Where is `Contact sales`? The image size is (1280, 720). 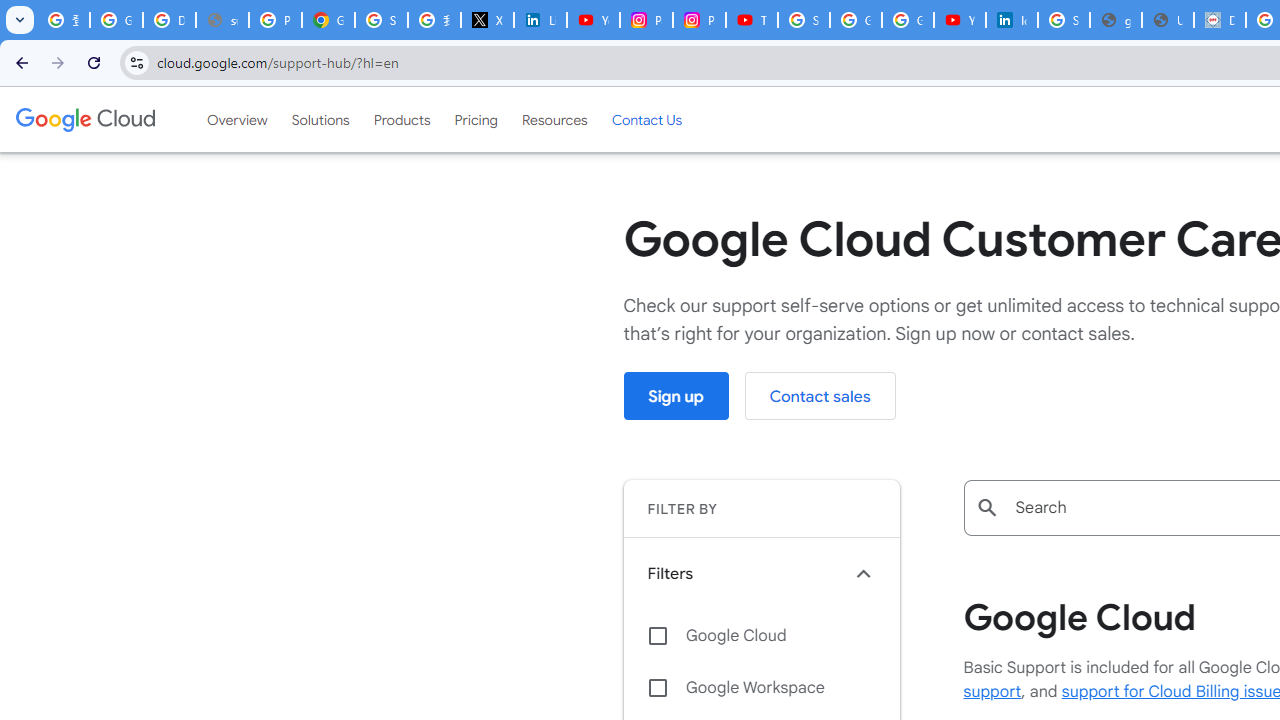 Contact sales is located at coordinates (820, 396).